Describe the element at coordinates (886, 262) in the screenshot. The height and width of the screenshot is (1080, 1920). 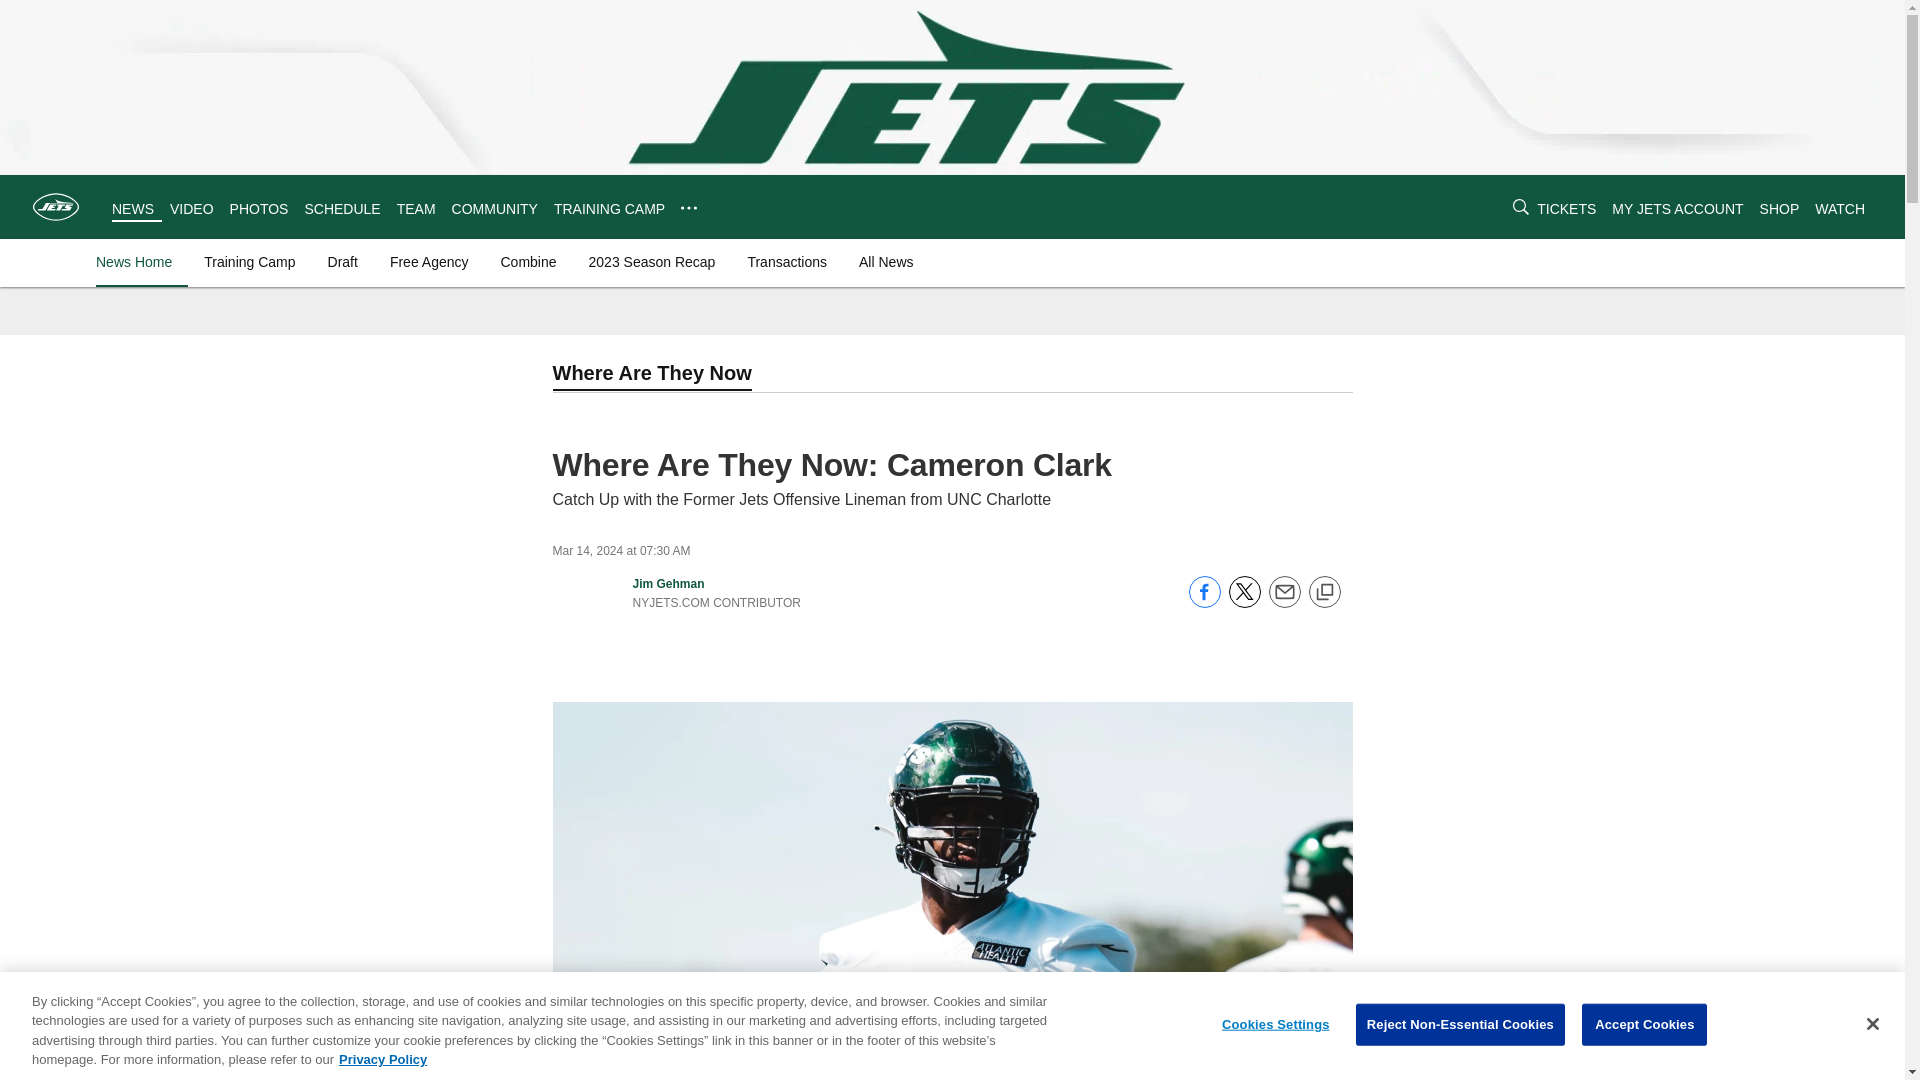
I see `All News` at that location.